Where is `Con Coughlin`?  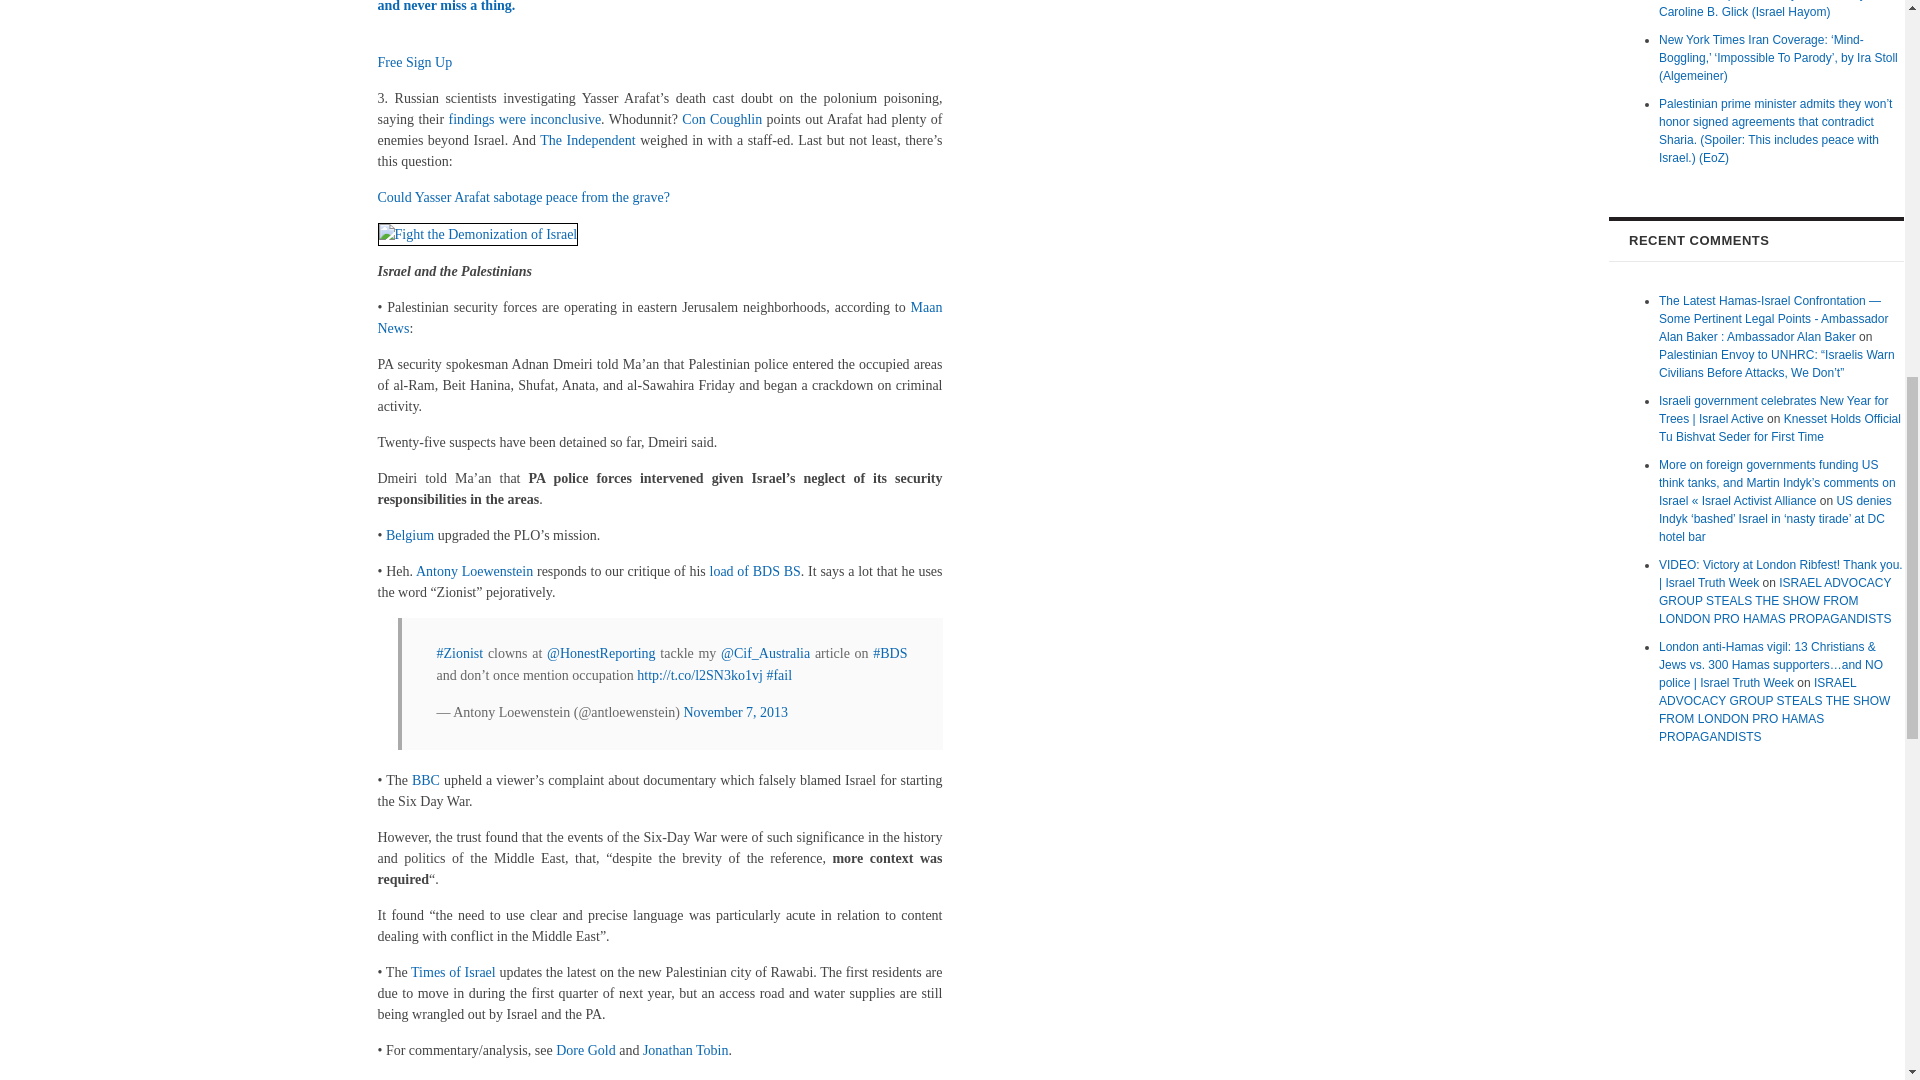
Con Coughlin is located at coordinates (722, 120).